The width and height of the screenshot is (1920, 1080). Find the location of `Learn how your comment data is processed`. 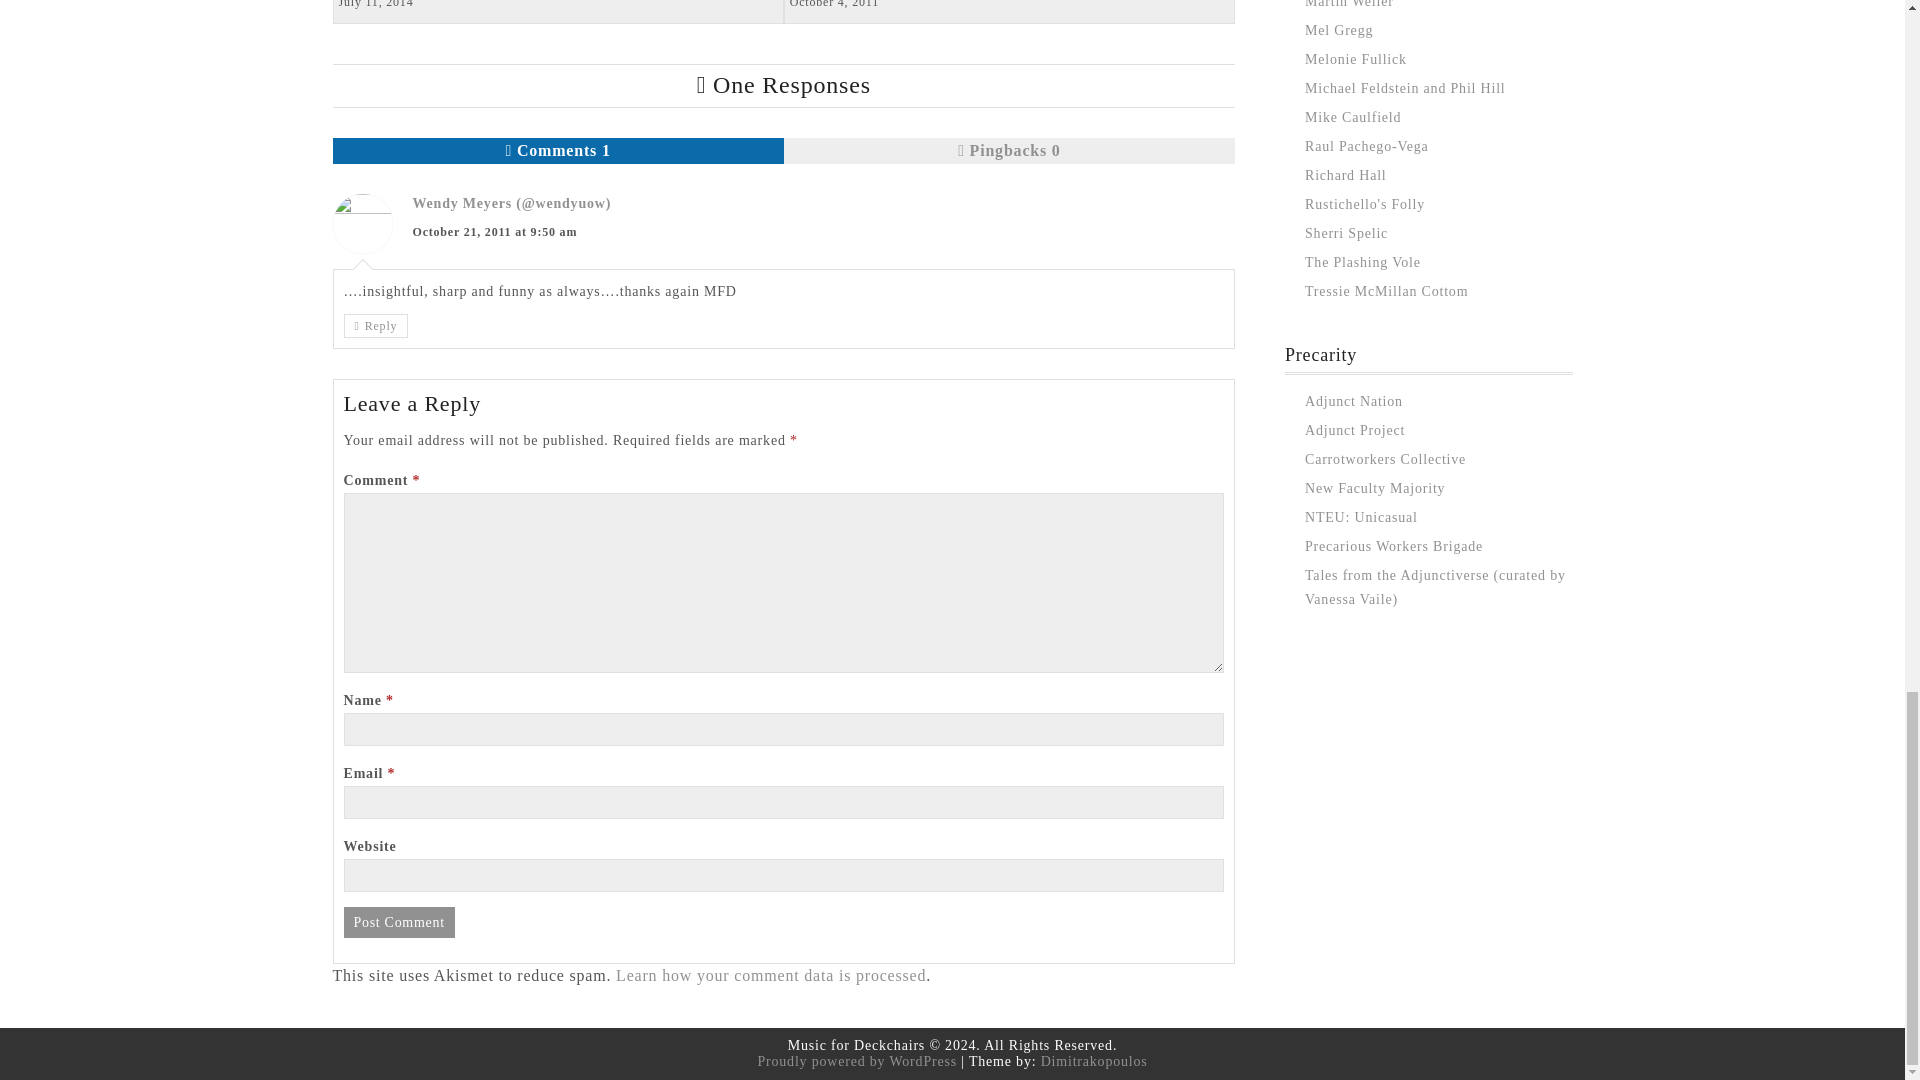

Learn how your comment data is processed is located at coordinates (399, 922).